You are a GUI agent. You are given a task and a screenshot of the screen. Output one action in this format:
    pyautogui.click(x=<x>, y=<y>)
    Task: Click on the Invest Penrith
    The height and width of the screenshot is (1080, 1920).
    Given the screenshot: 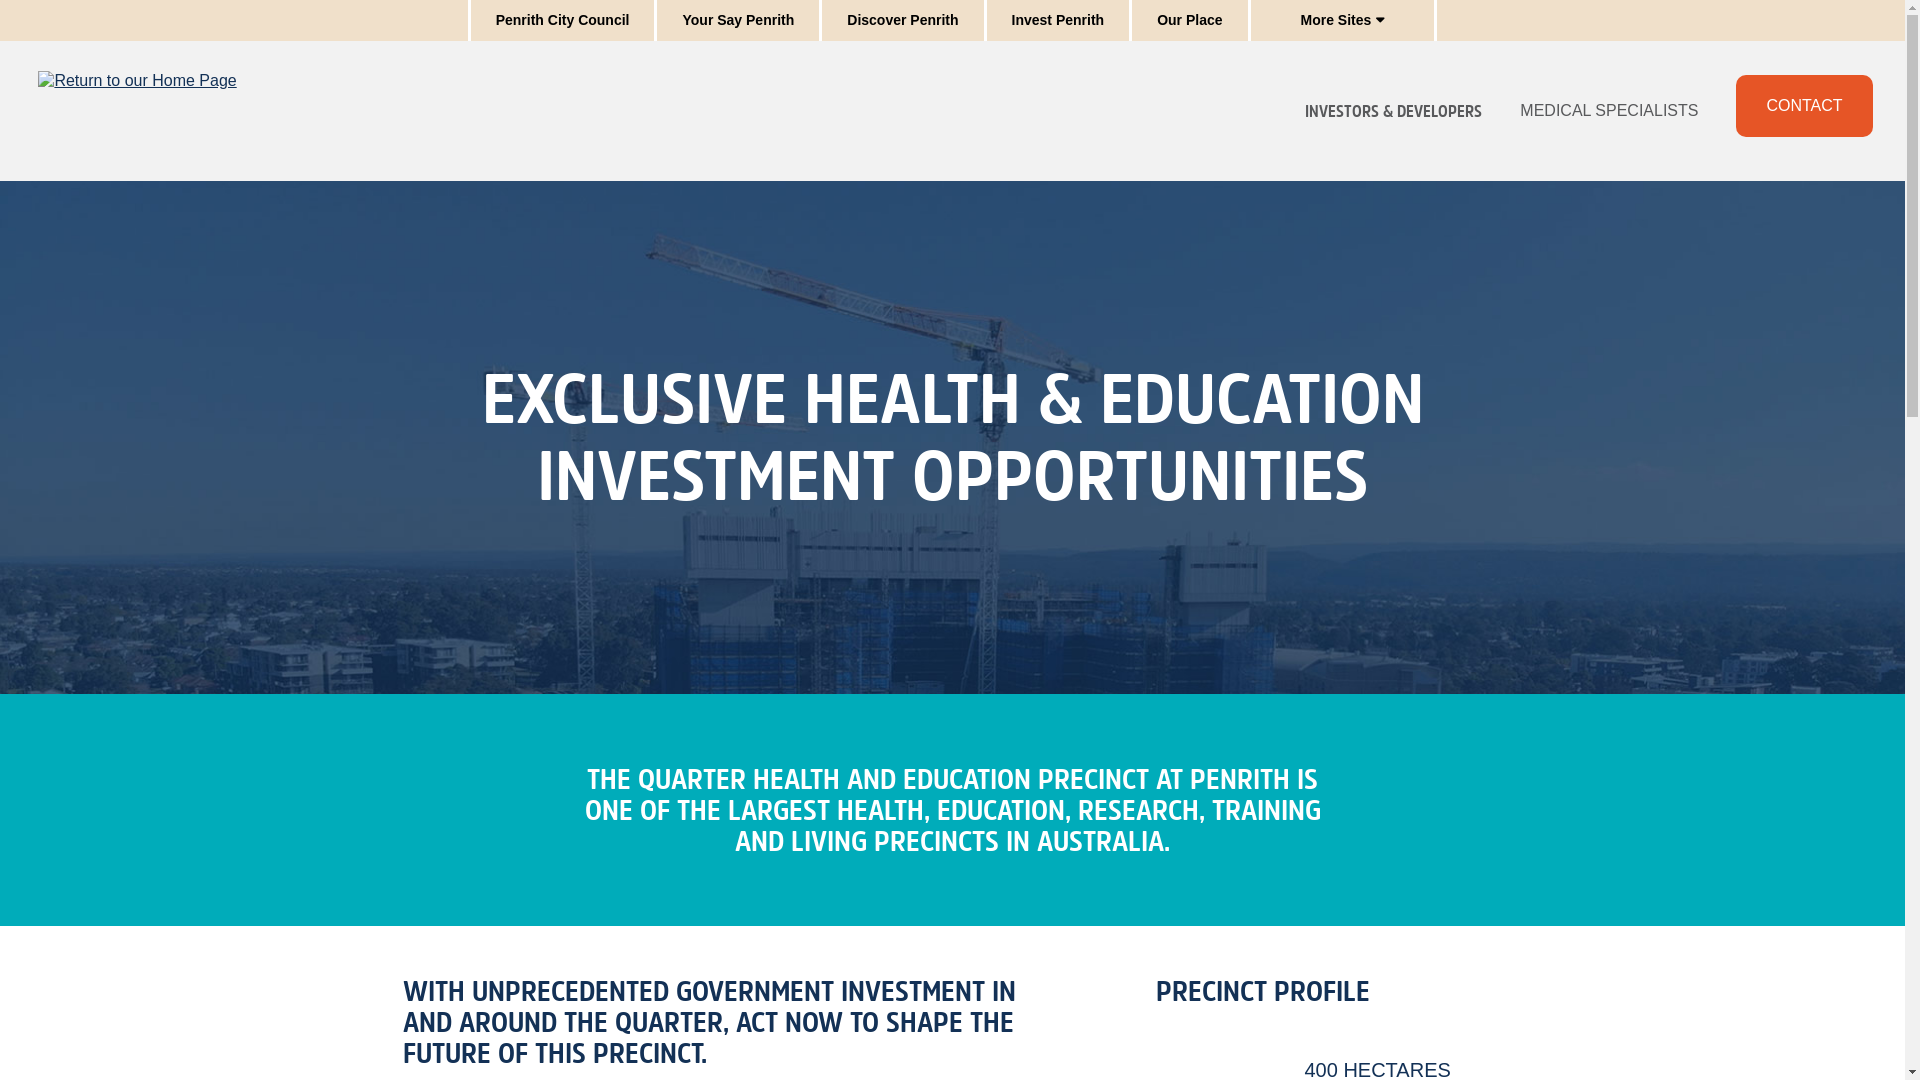 What is the action you would take?
    pyautogui.click(x=1058, y=20)
    